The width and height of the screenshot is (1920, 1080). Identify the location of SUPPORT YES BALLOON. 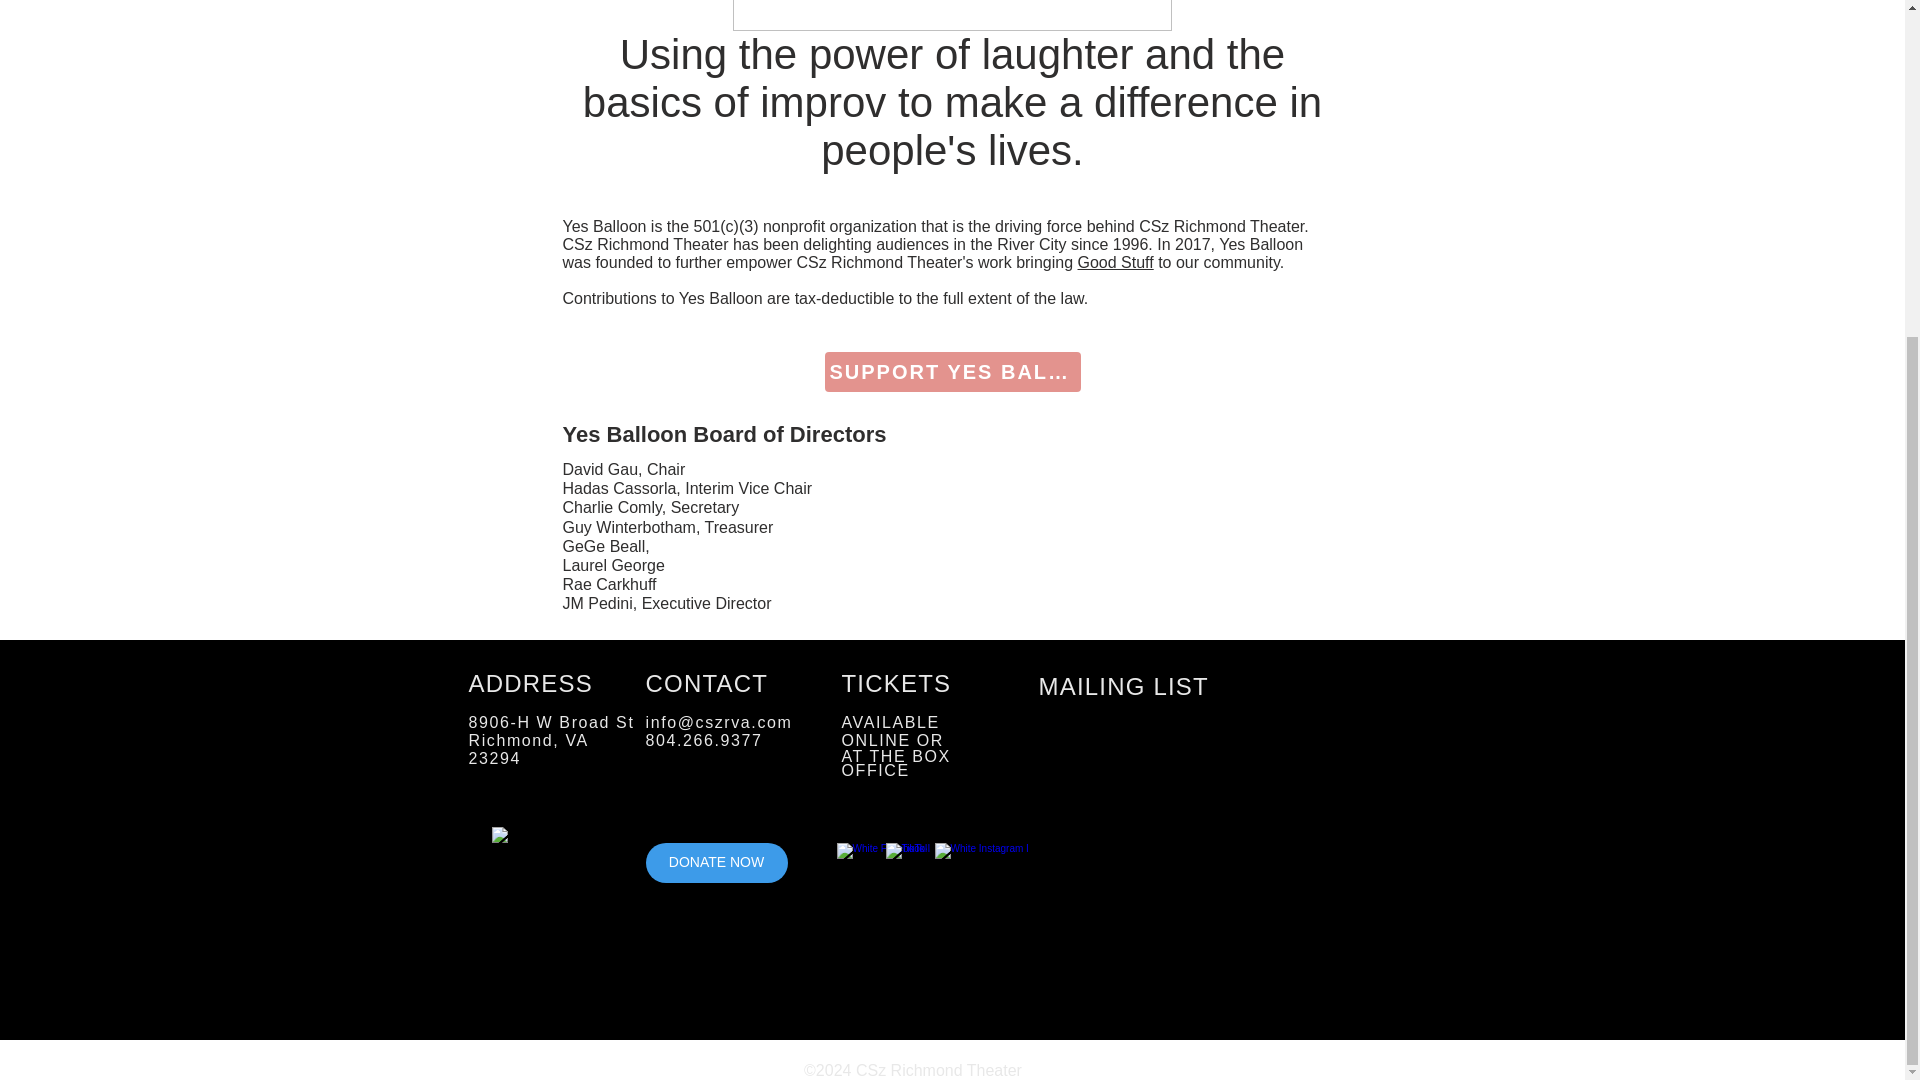
(951, 372).